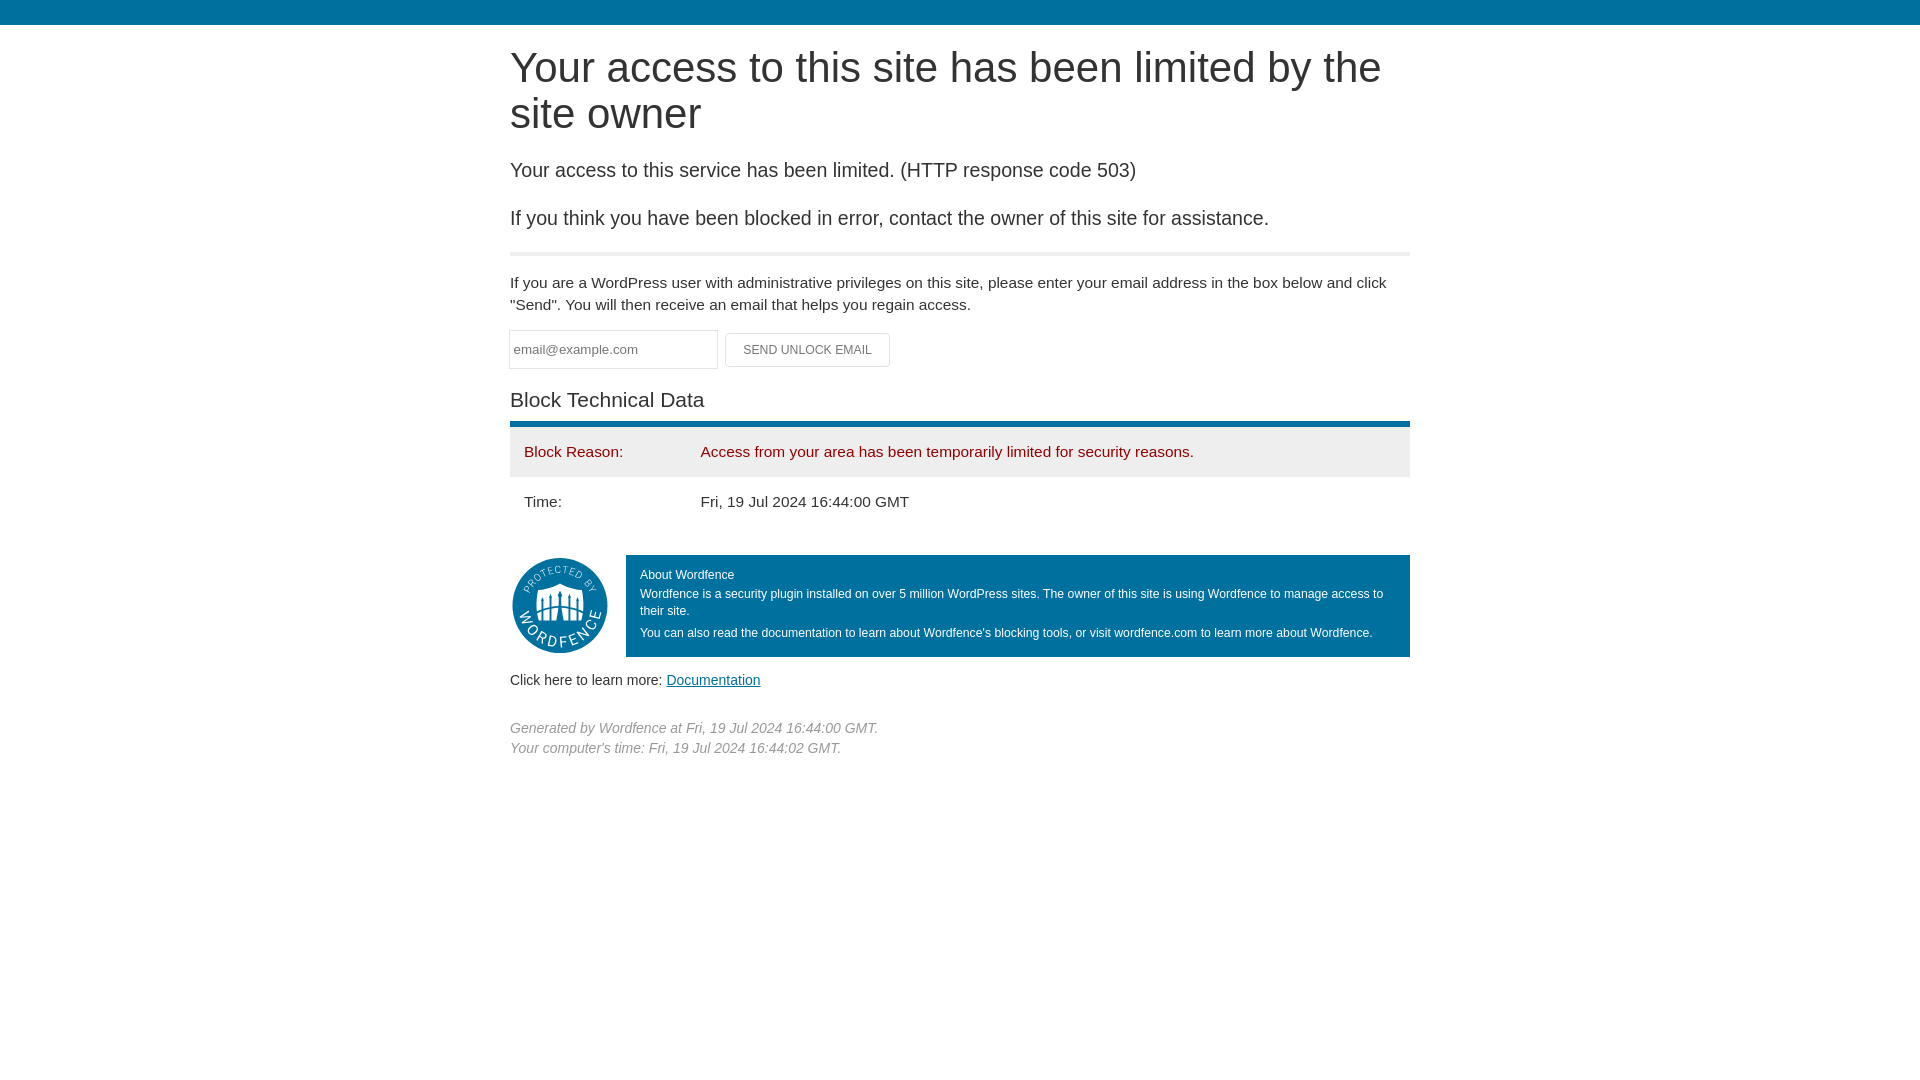 This screenshot has height=1080, width=1920. Describe the element at coordinates (713, 679) in the screenshot. I see `Documentation` at that location.